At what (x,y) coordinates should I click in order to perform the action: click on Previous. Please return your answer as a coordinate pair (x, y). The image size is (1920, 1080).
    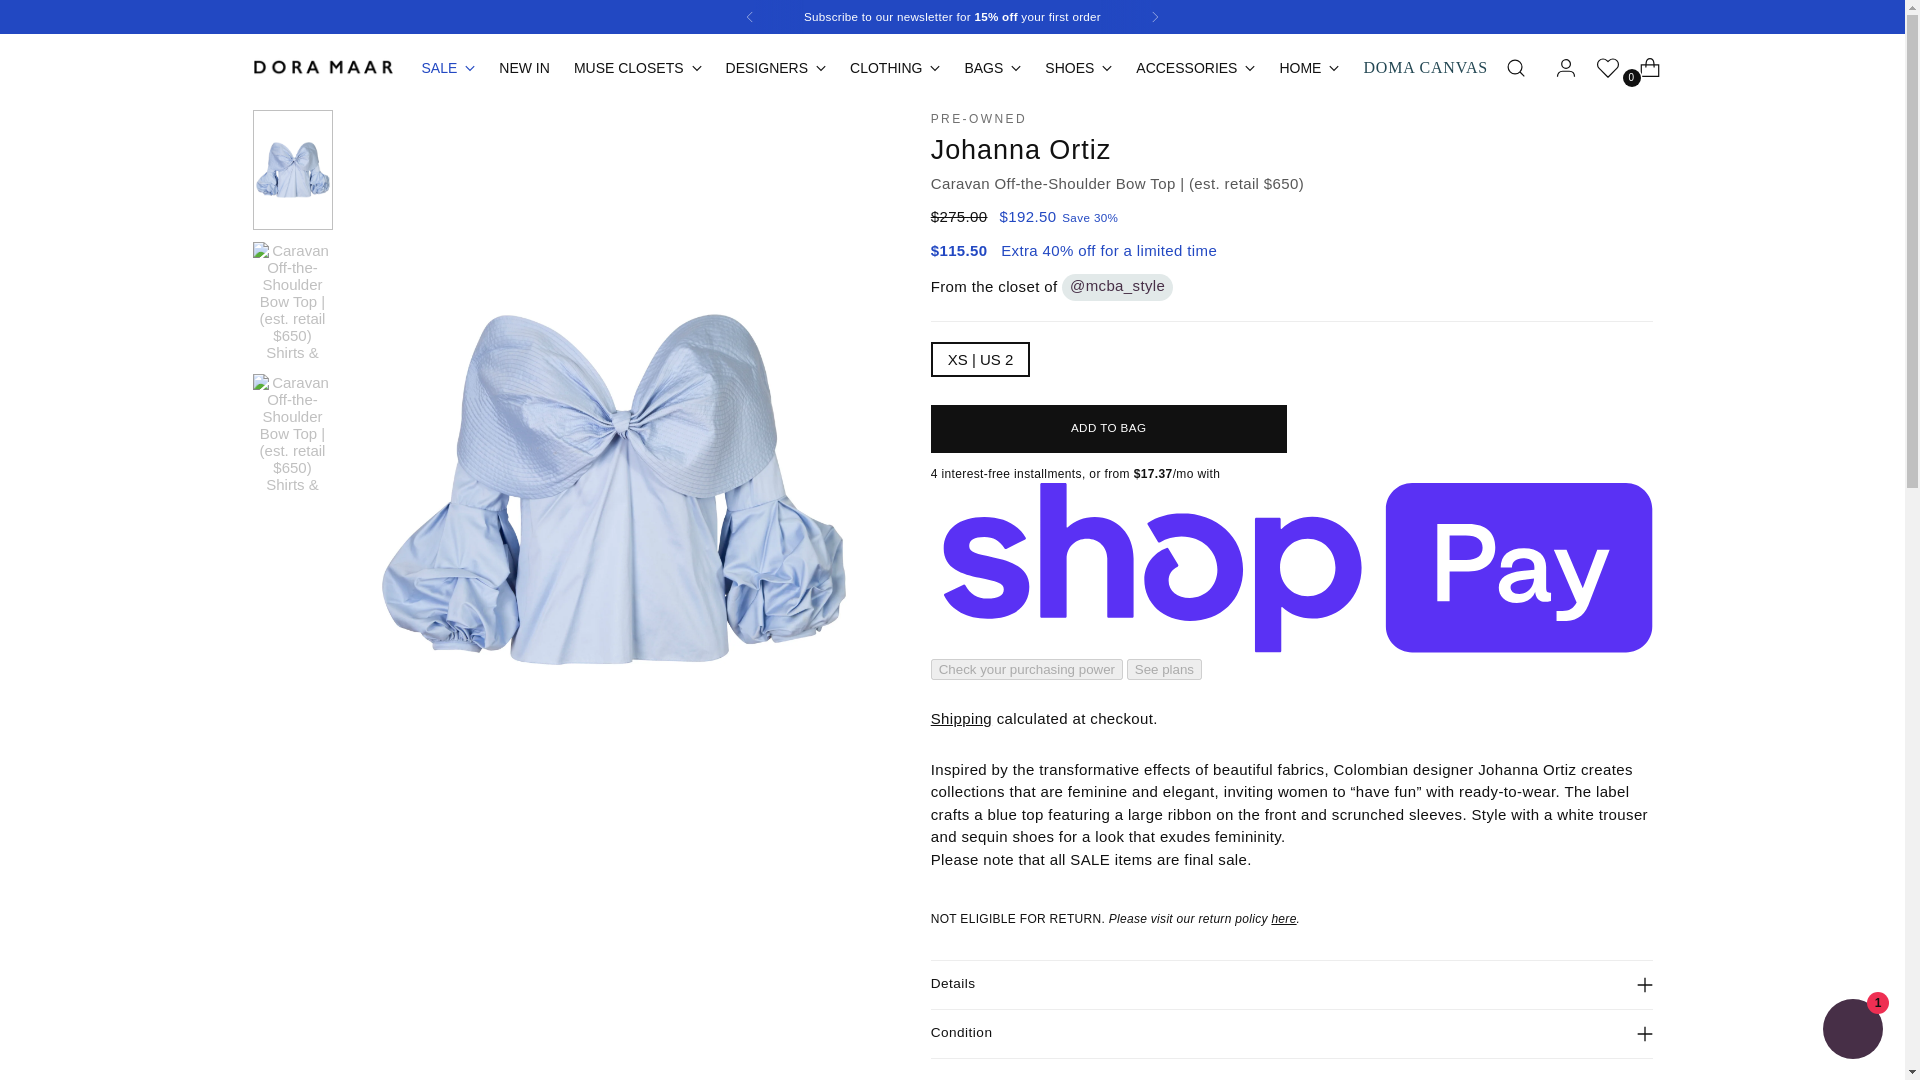
    Looking at the image, I should click on (749, 16).